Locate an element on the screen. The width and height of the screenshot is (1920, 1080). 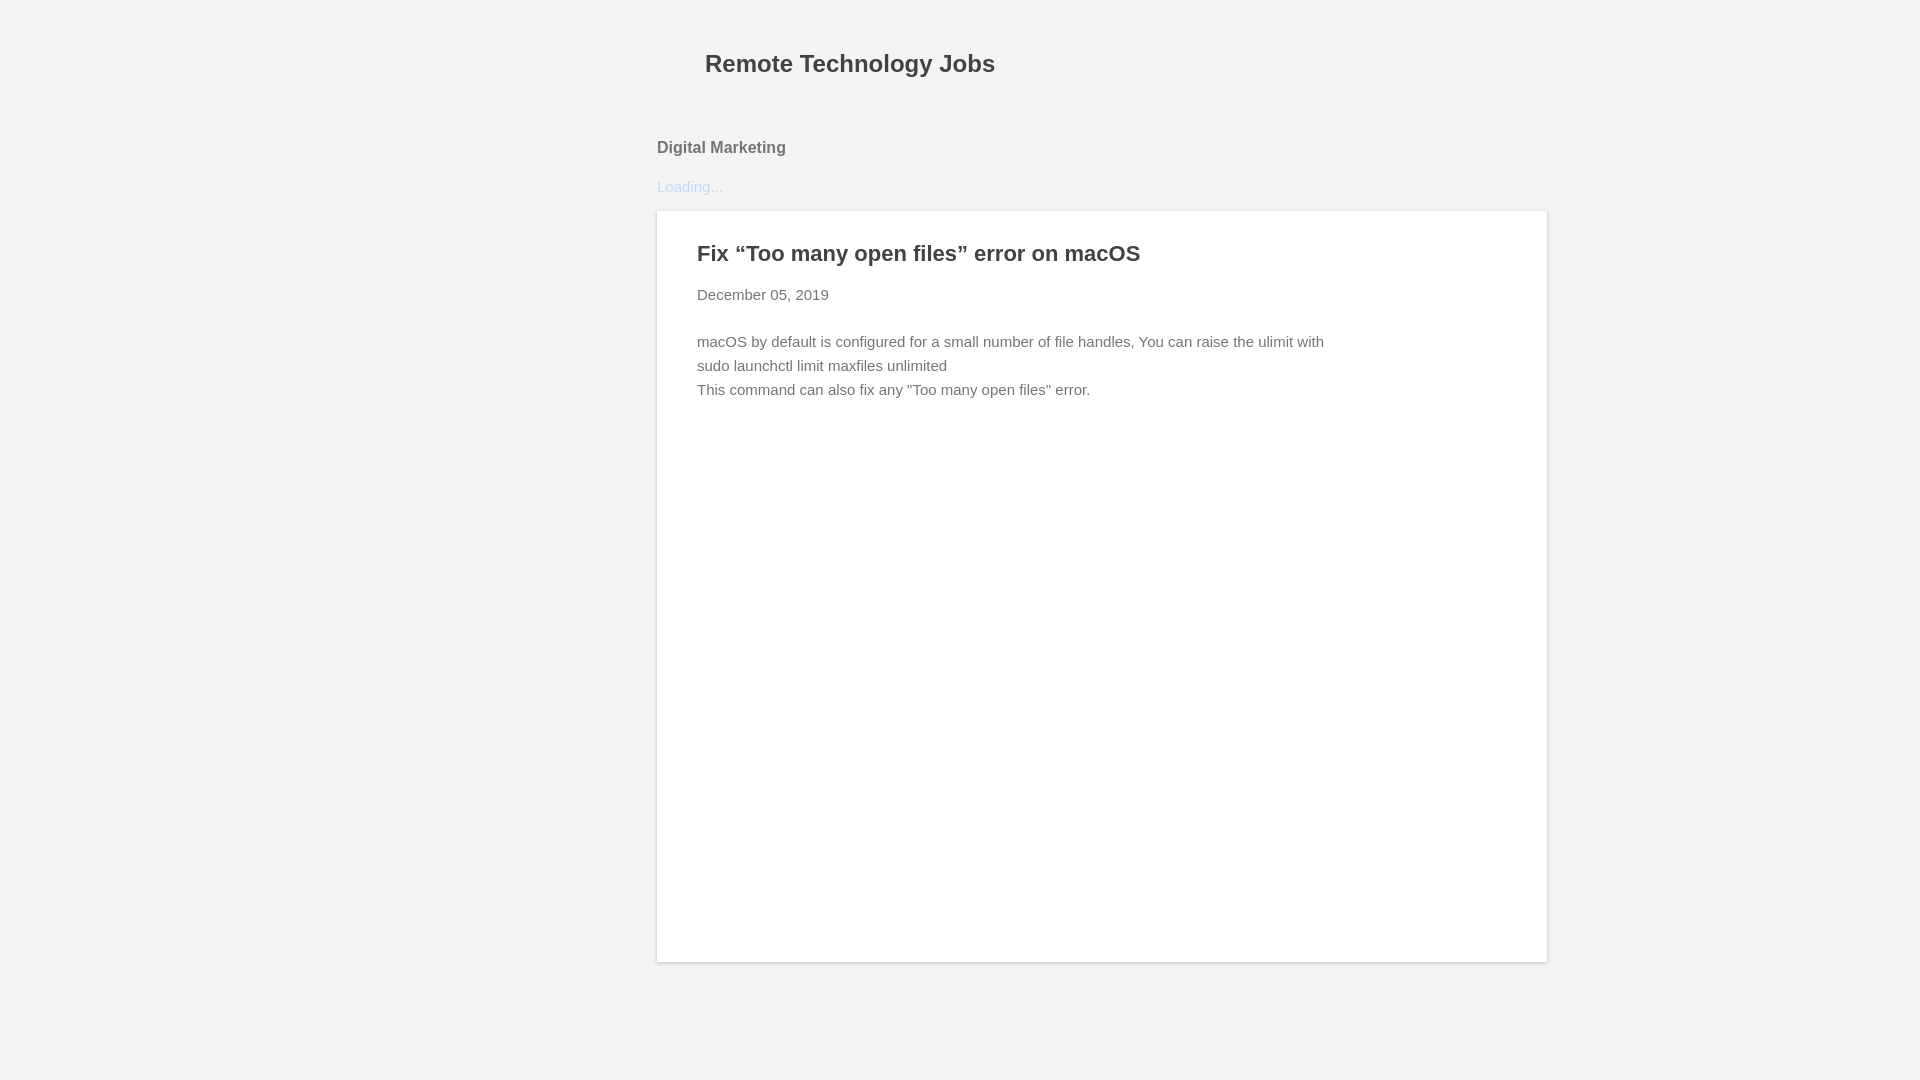
Remote Technology Jobs is located at coordinates (849, 62).